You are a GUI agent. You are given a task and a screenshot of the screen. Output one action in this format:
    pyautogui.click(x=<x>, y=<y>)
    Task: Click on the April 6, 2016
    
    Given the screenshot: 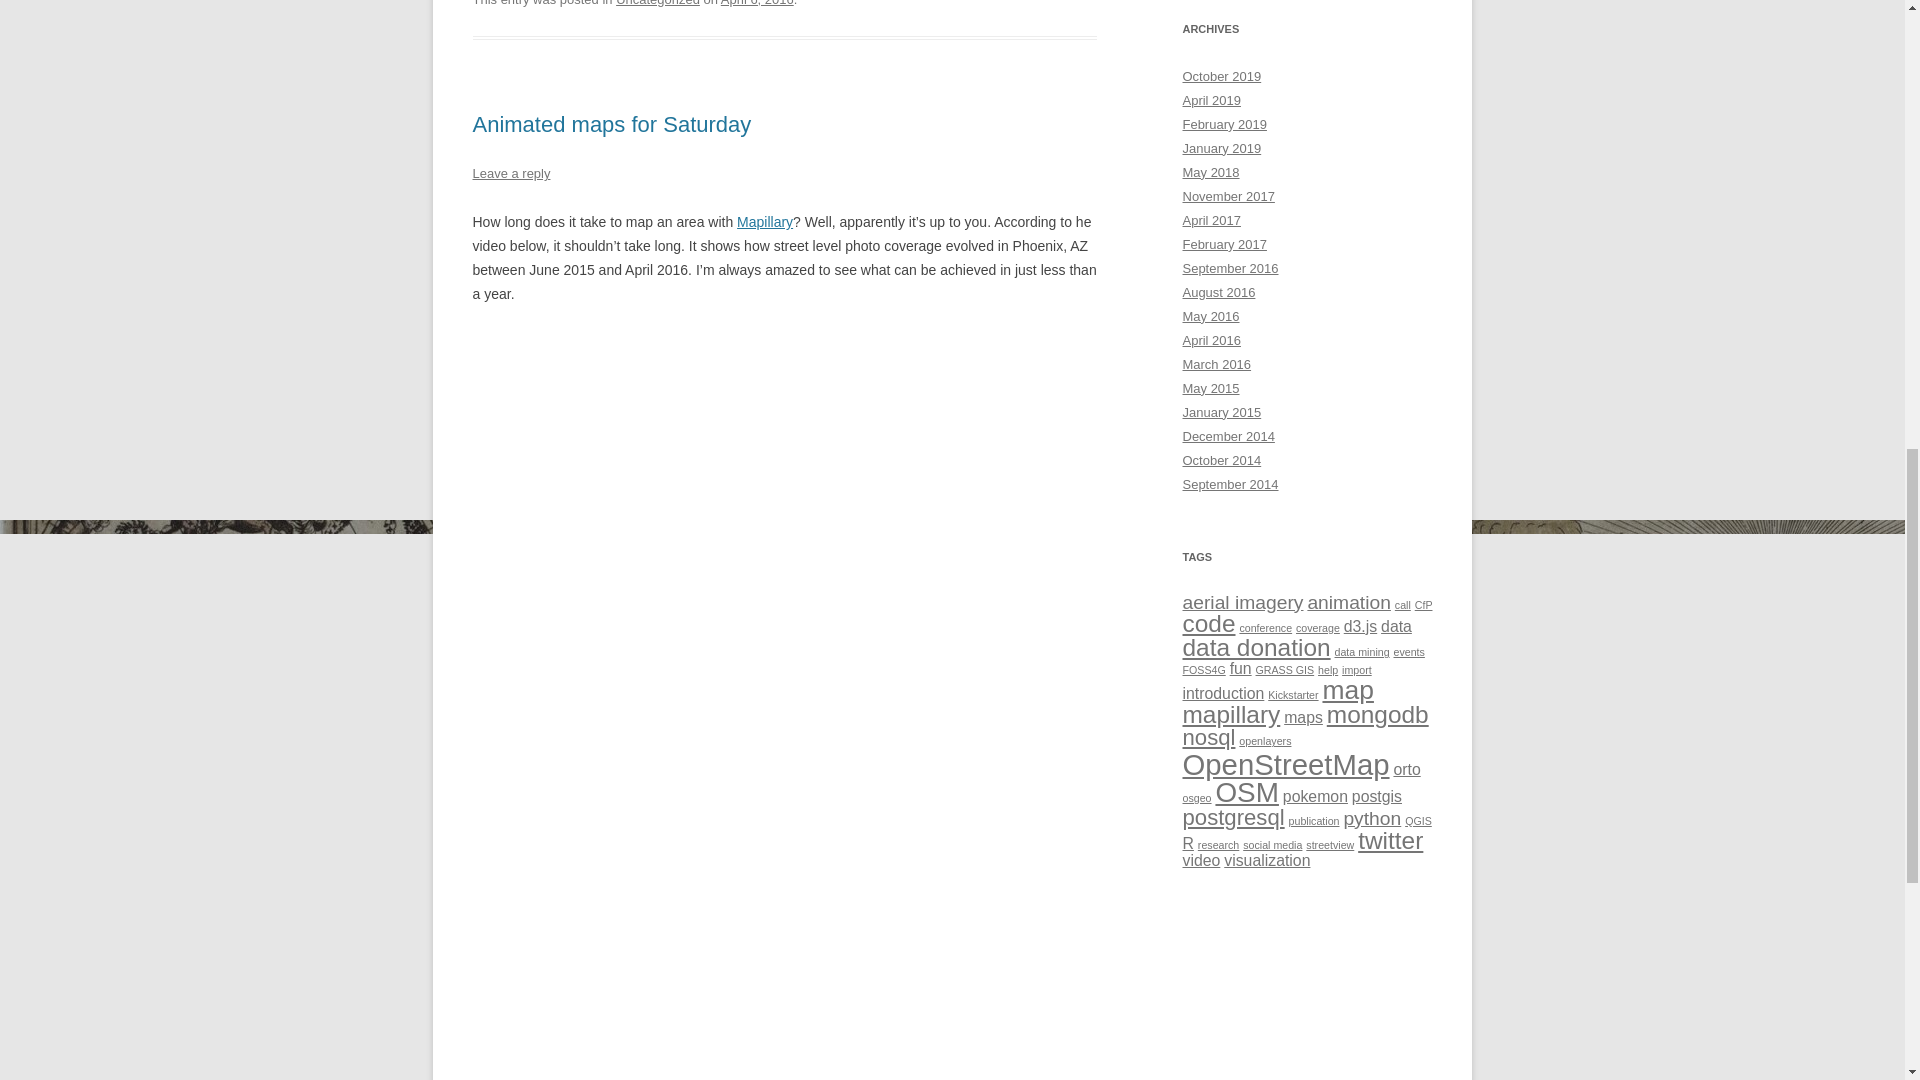 What is the action you would take?
    pyautogui.click(x=758, y=3)
    